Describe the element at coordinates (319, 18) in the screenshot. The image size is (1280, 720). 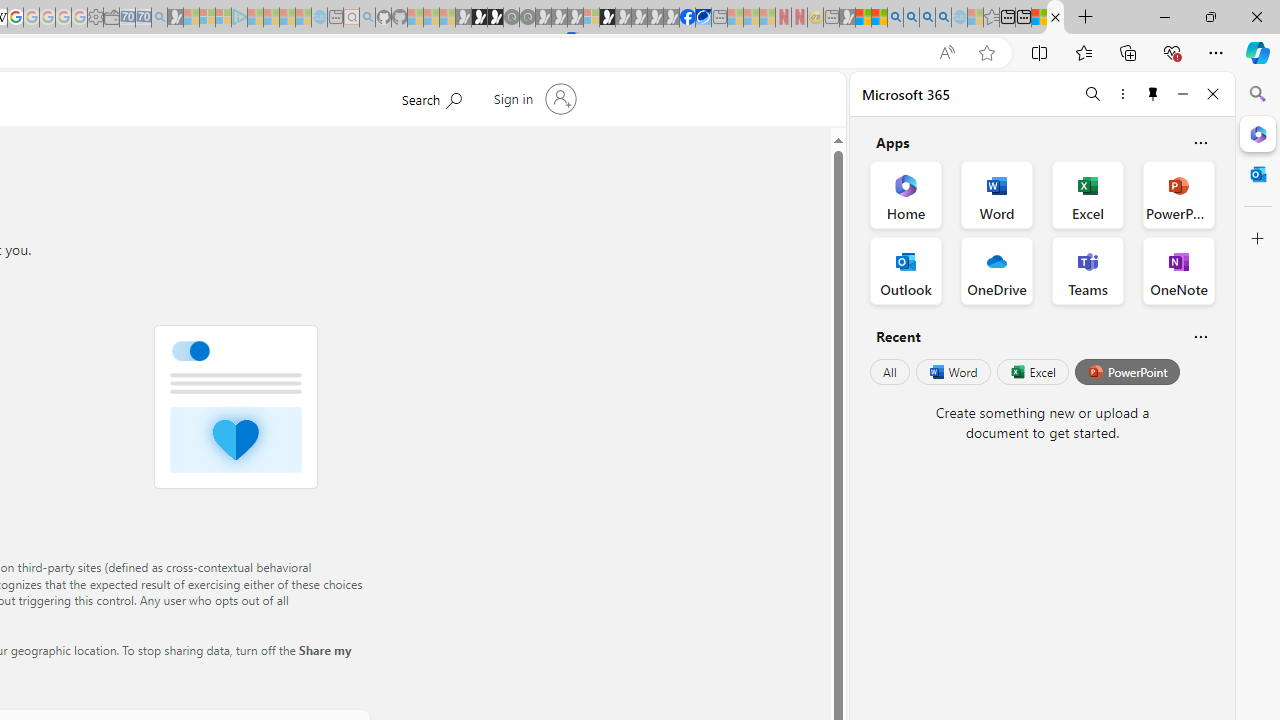
I see `Home | Sky Blue Bikes - Sky Blue Bikes - Sleeping` at that location.